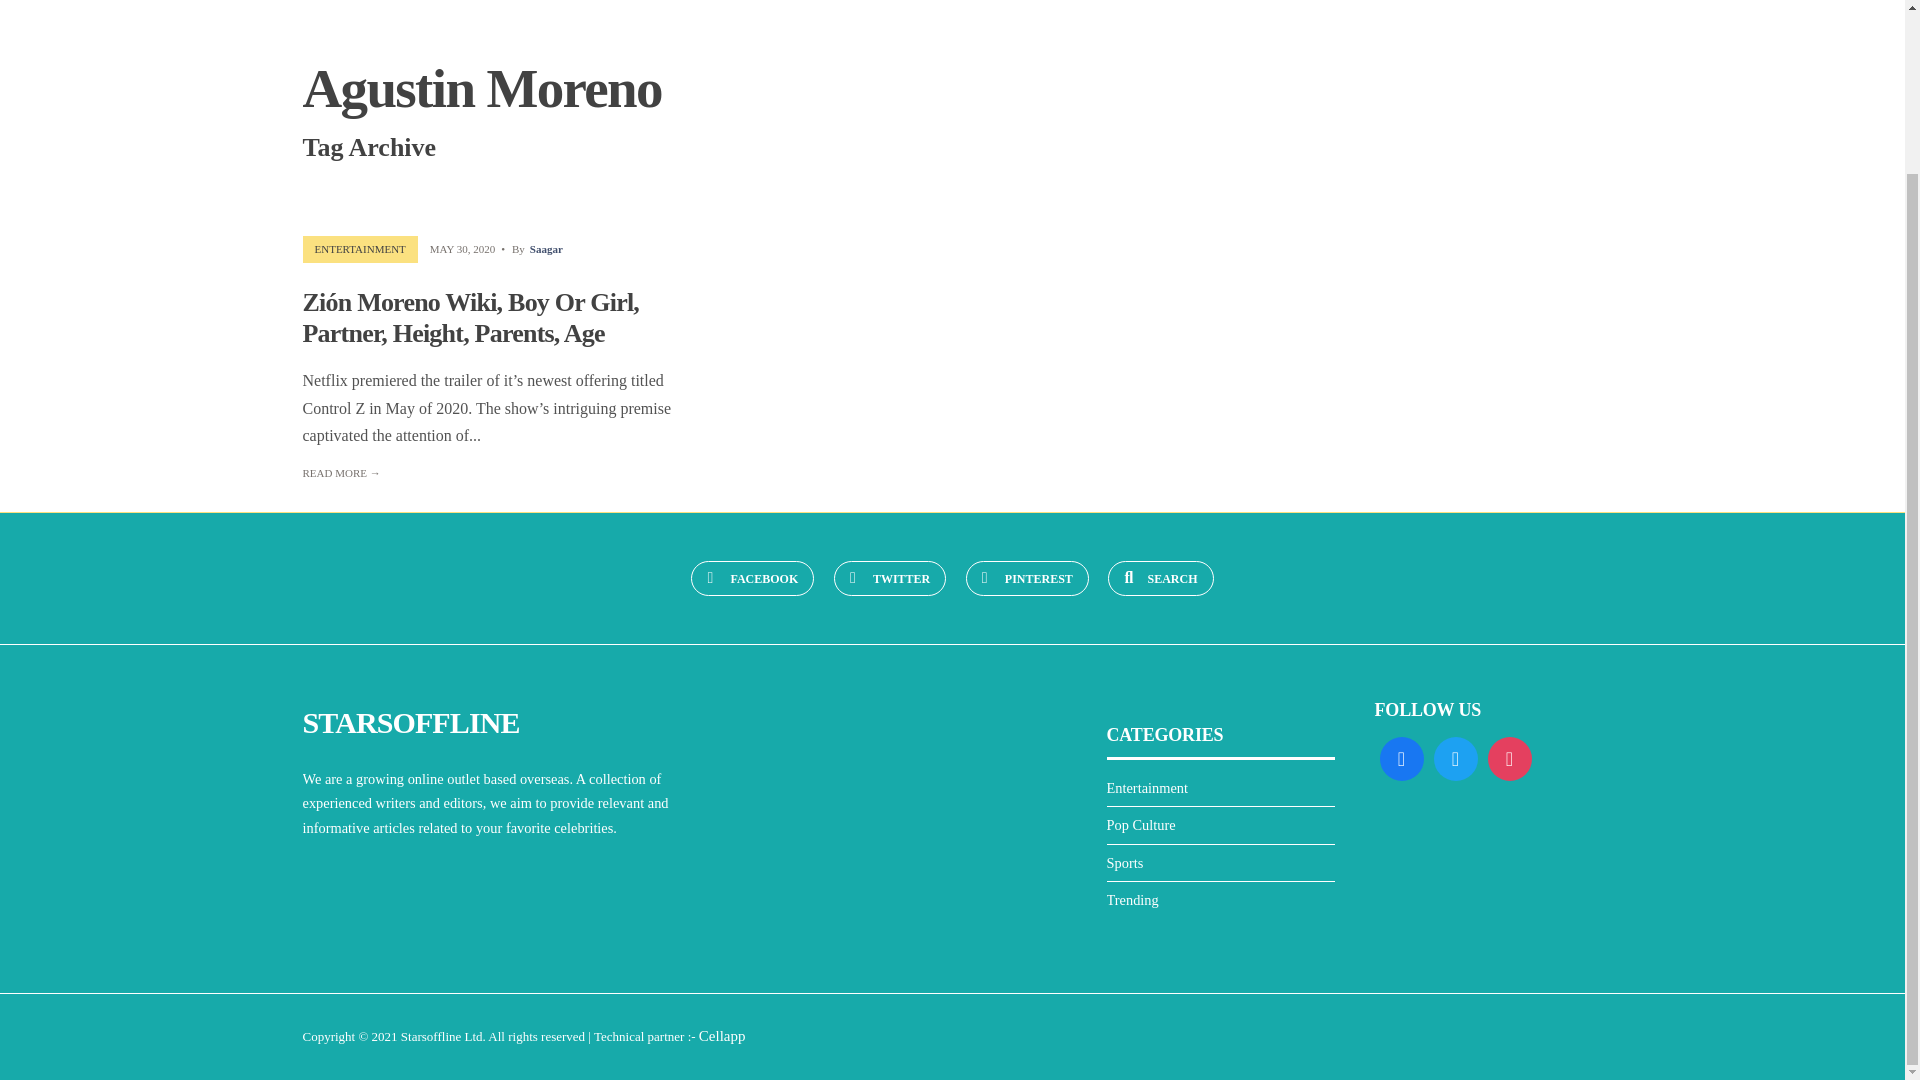 This screenshot has width=1920, height=1080. What do you see at coordinates (430, 1036) in the screenshot?
I see `Starsoffline` at bounding box center [430, 1036].